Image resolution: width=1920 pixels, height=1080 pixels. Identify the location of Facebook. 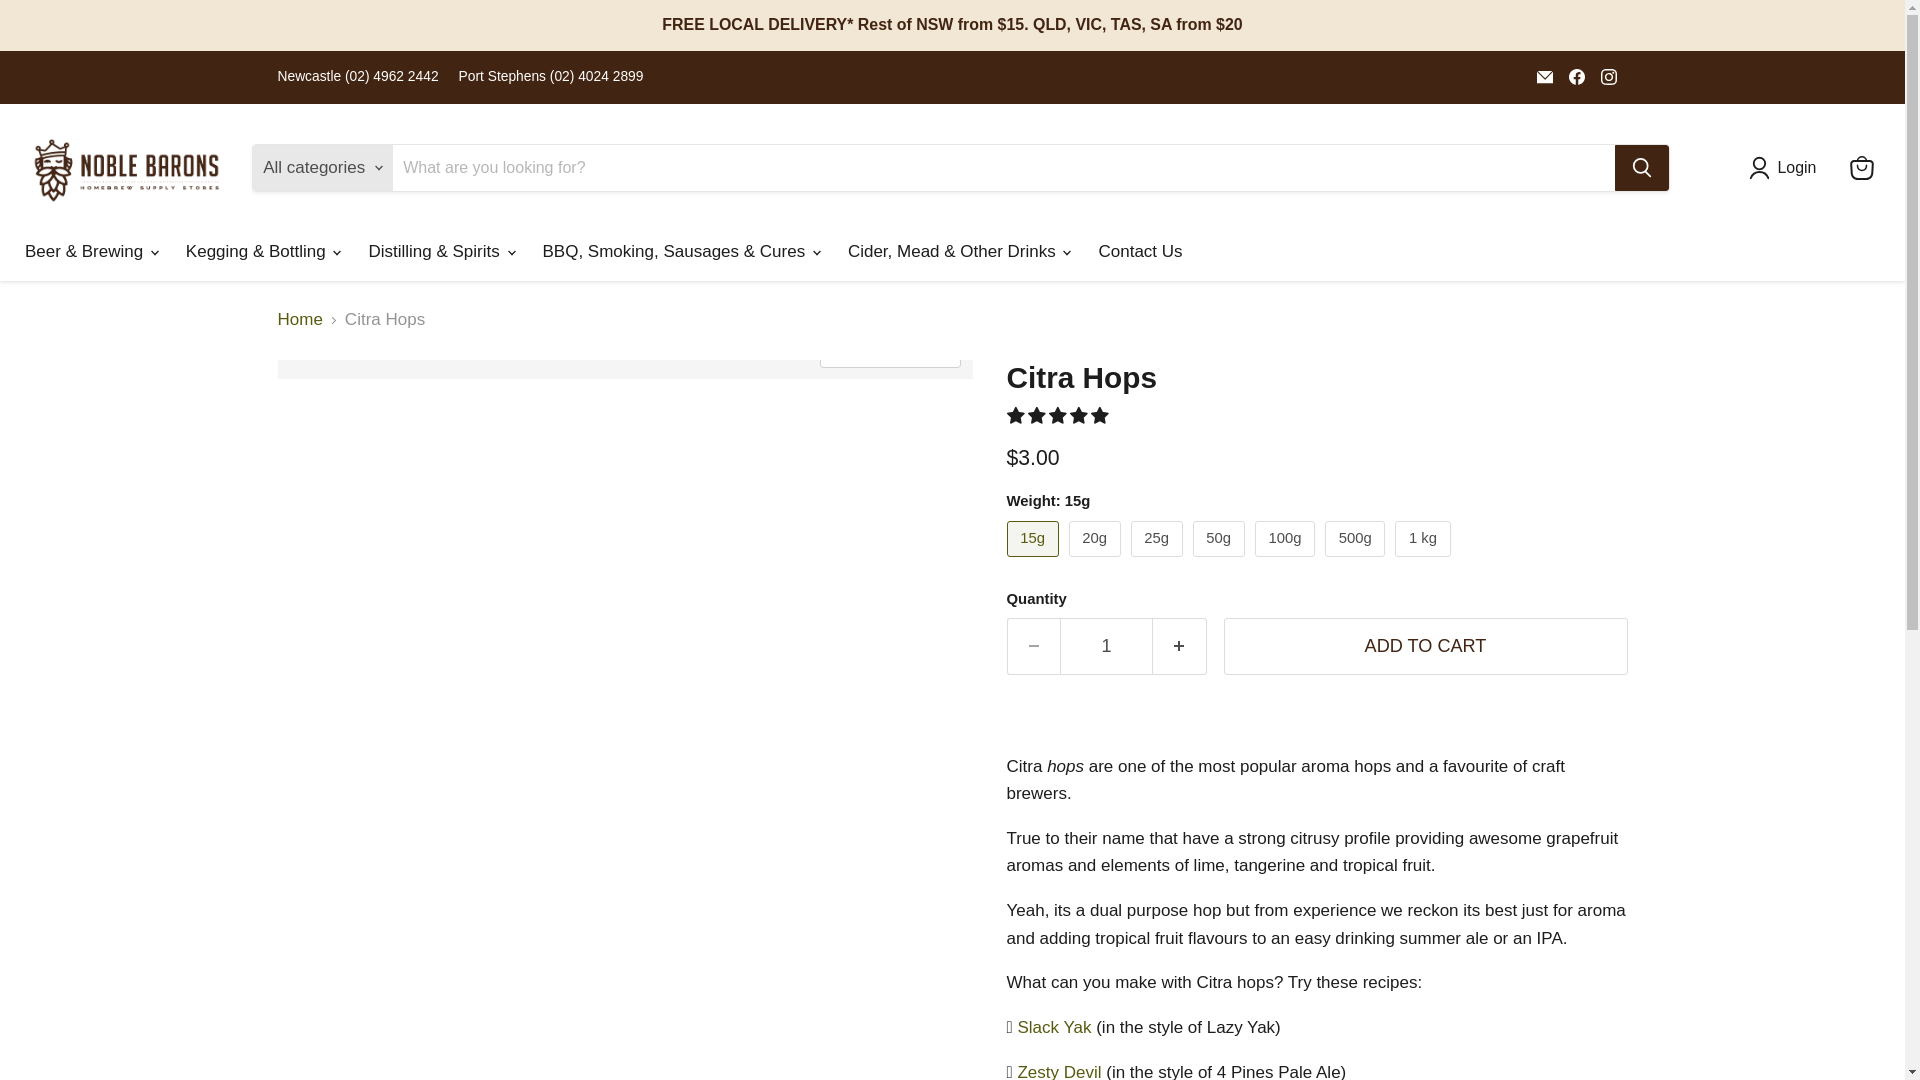
(1576, 76).